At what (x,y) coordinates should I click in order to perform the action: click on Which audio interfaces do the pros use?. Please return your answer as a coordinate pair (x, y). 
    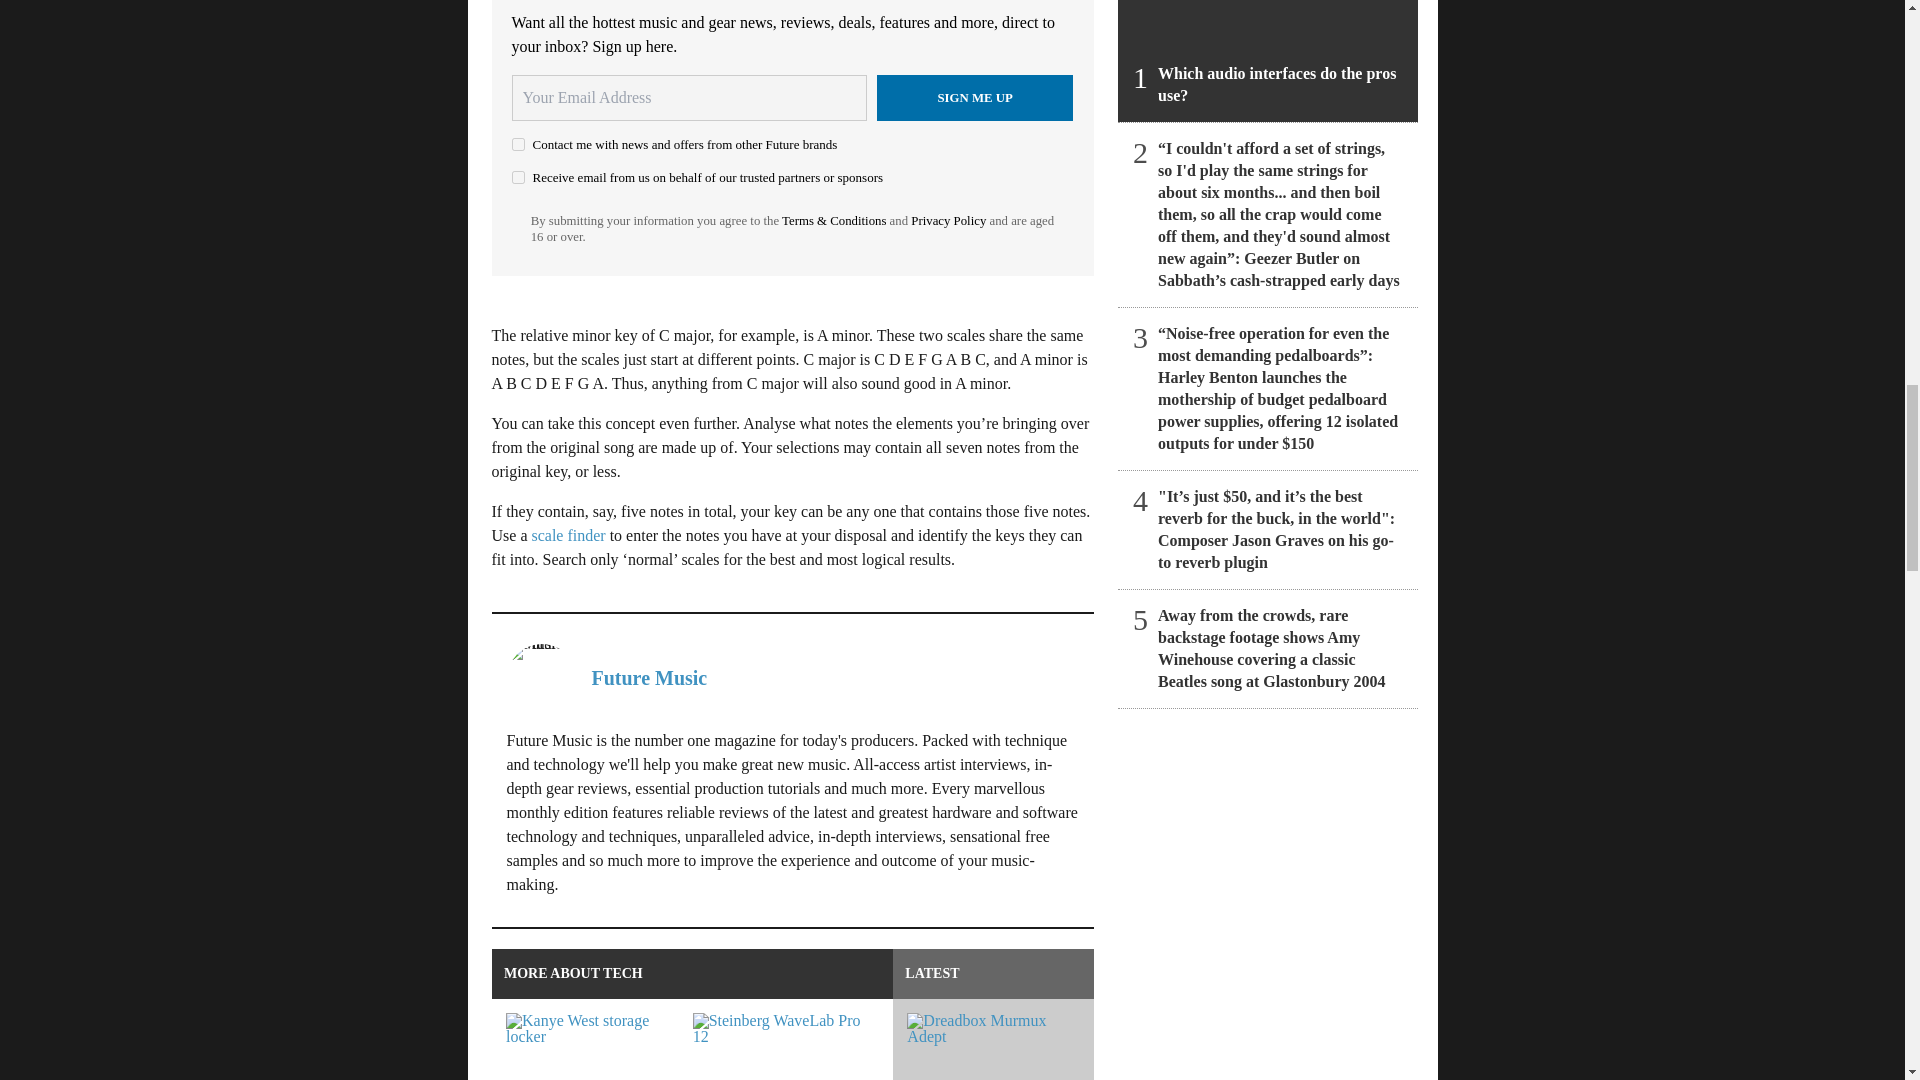
    Looking at the image, I should click on (1268, 61).